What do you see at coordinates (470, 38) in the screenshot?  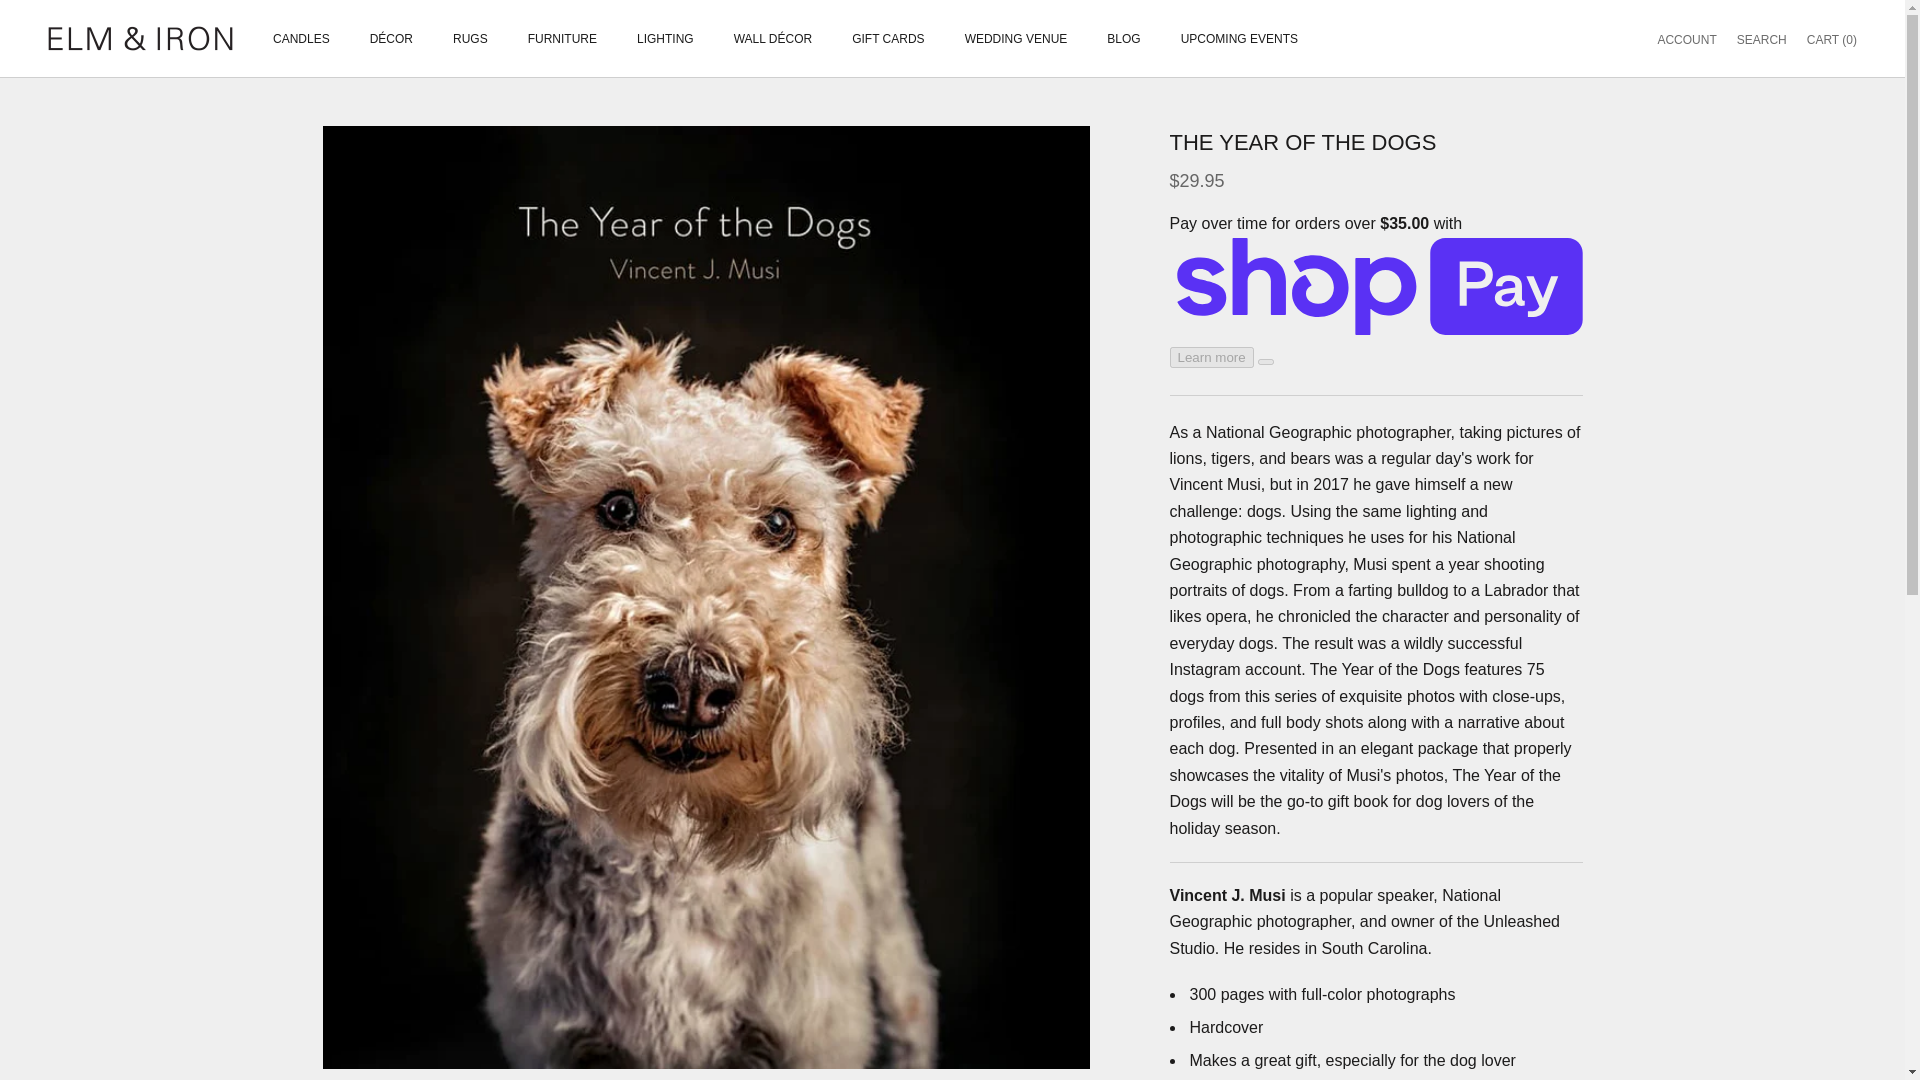 I see `RUGS` at bounding box center [470, 38].